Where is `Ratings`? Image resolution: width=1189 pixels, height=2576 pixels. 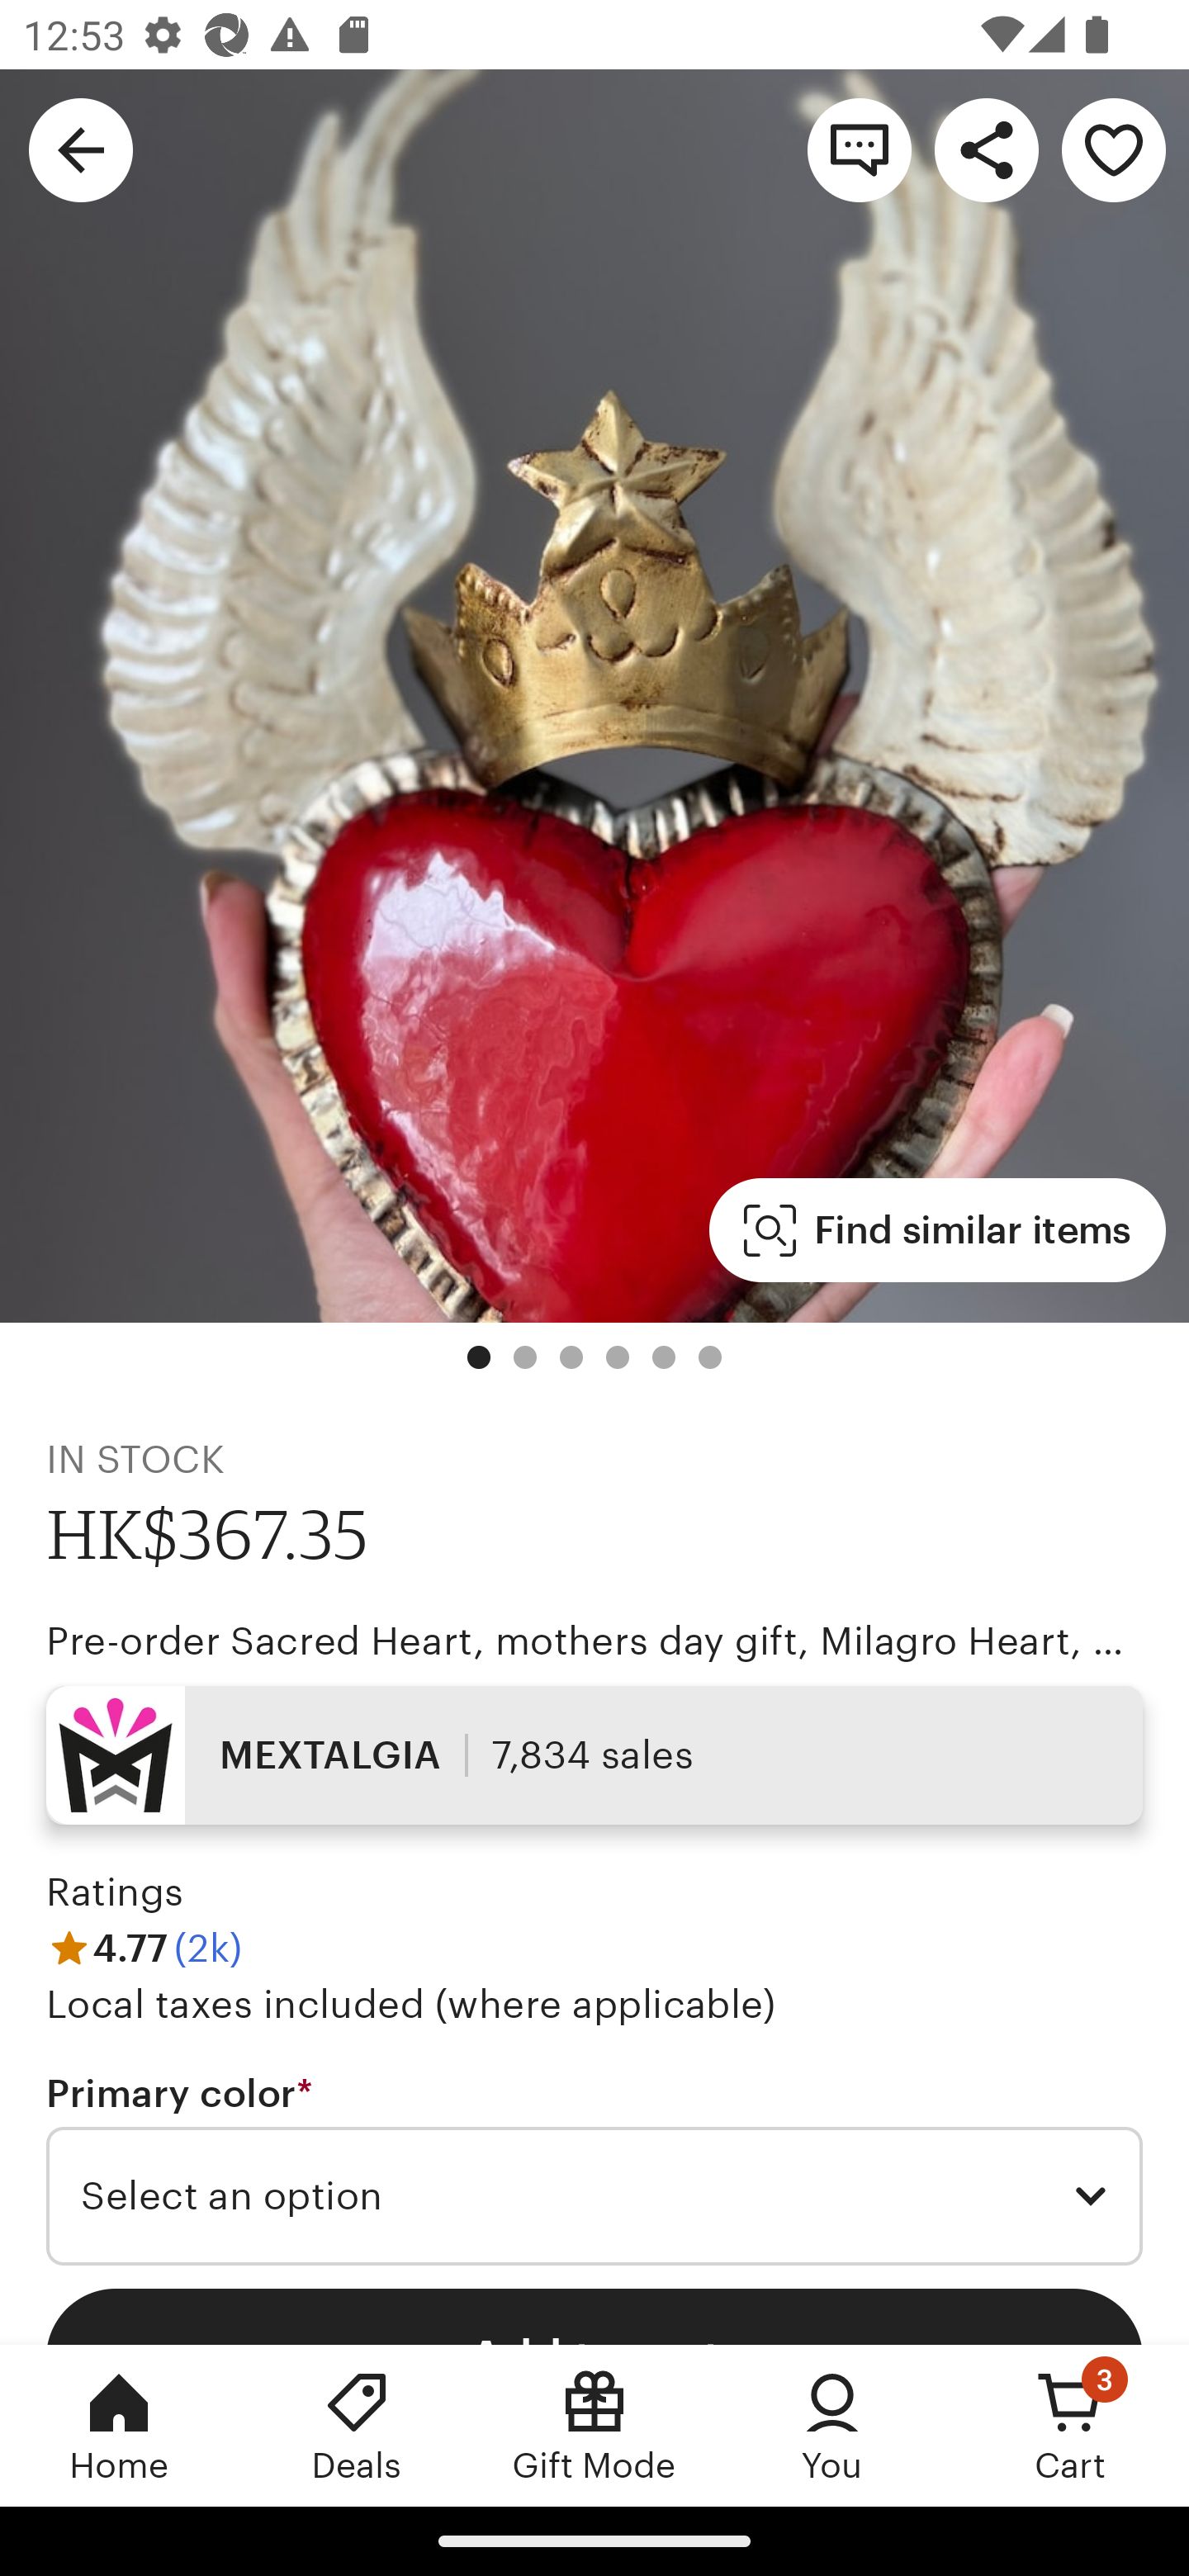
Ratings is located at coordinates (116, 1892).